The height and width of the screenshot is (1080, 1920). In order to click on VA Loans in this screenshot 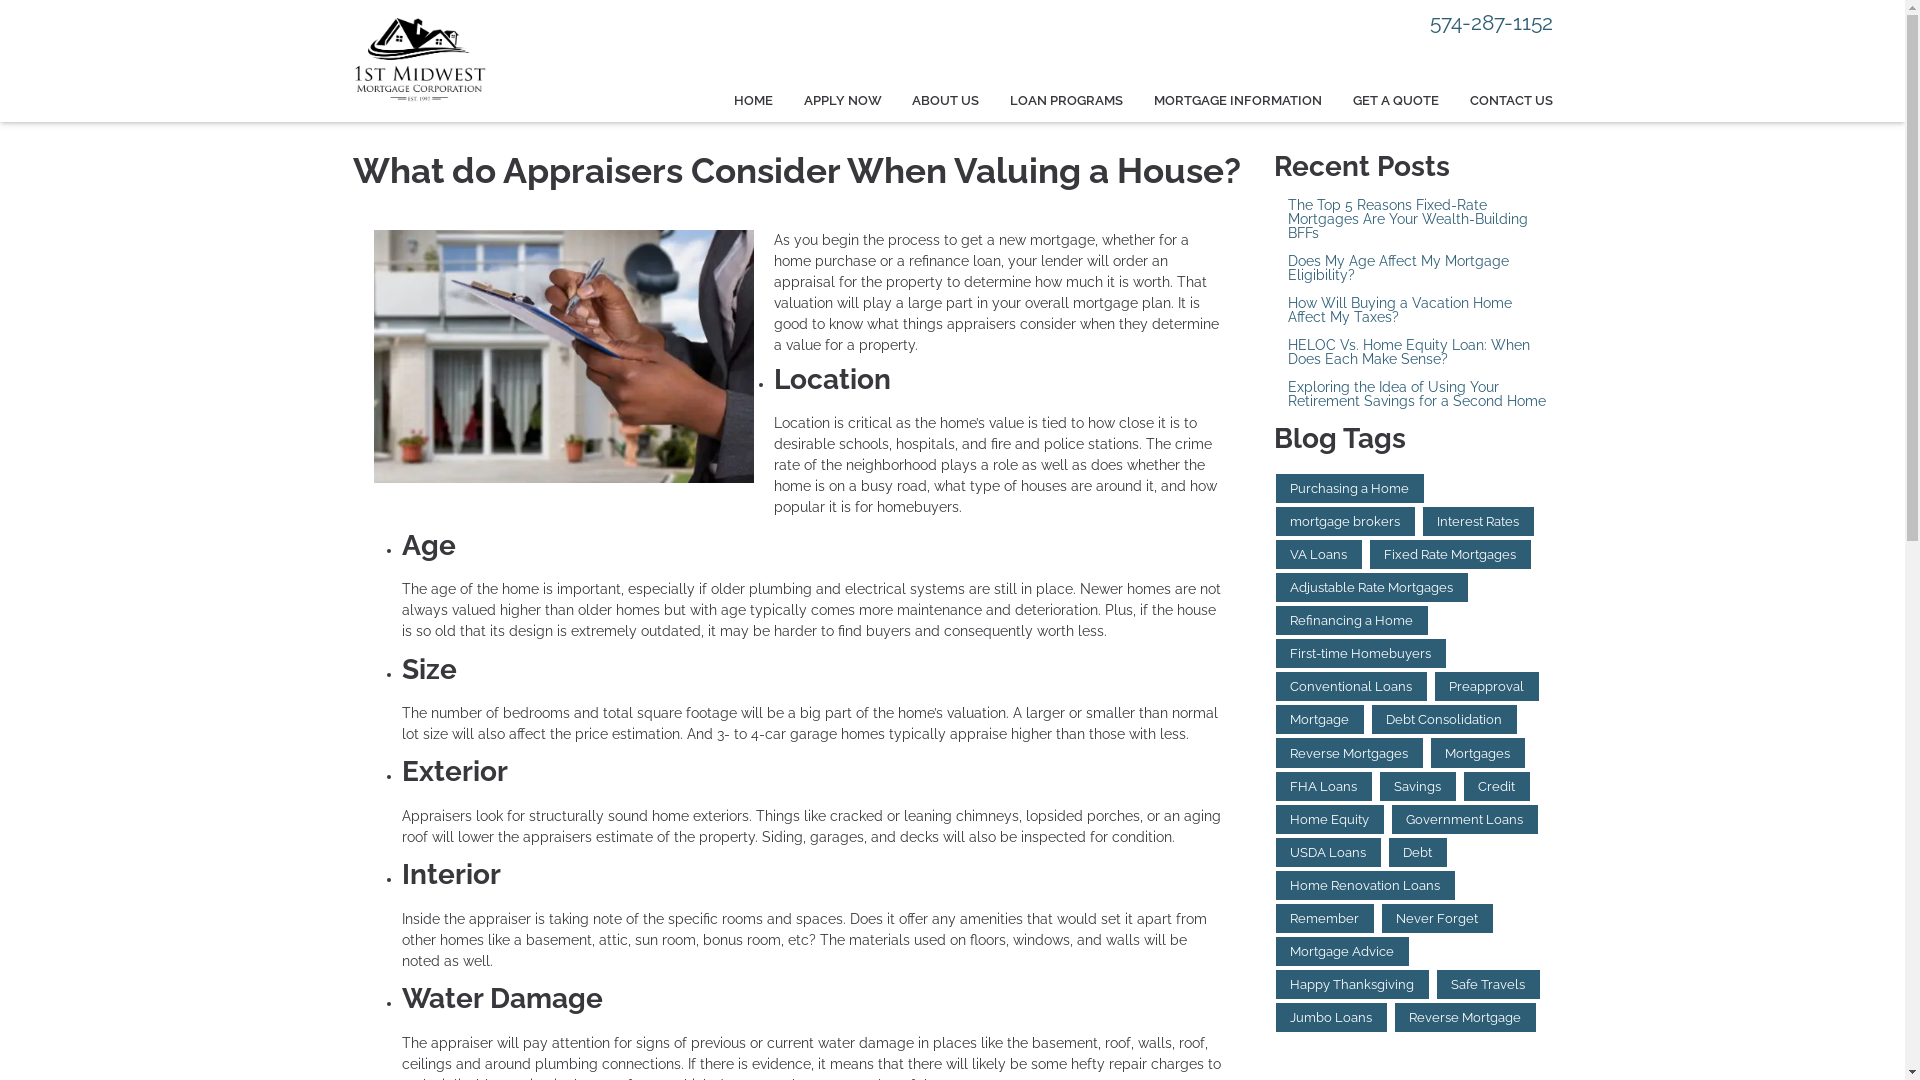, I will do `click(1319, 554)`.